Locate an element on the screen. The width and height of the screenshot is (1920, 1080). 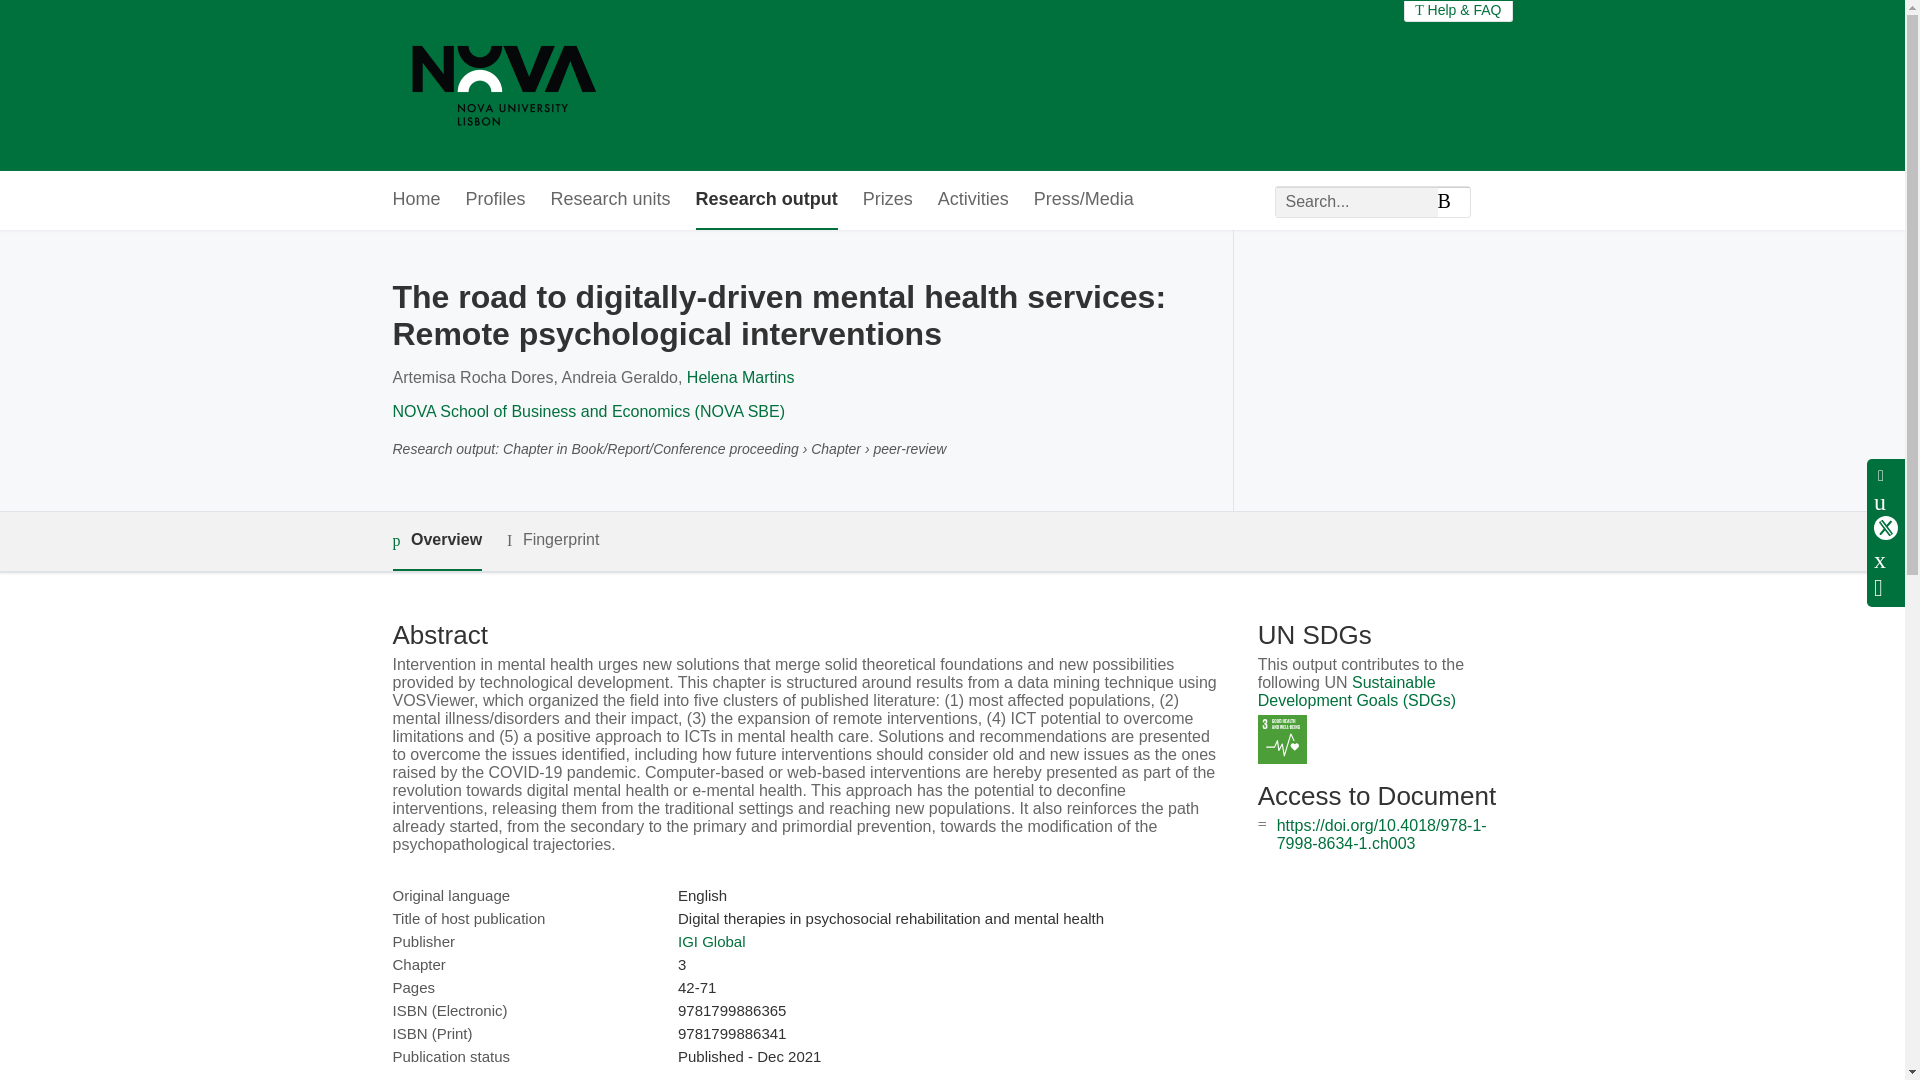
SDG 3 - Good Health and Well-being is located at coordinates (1282, 738).